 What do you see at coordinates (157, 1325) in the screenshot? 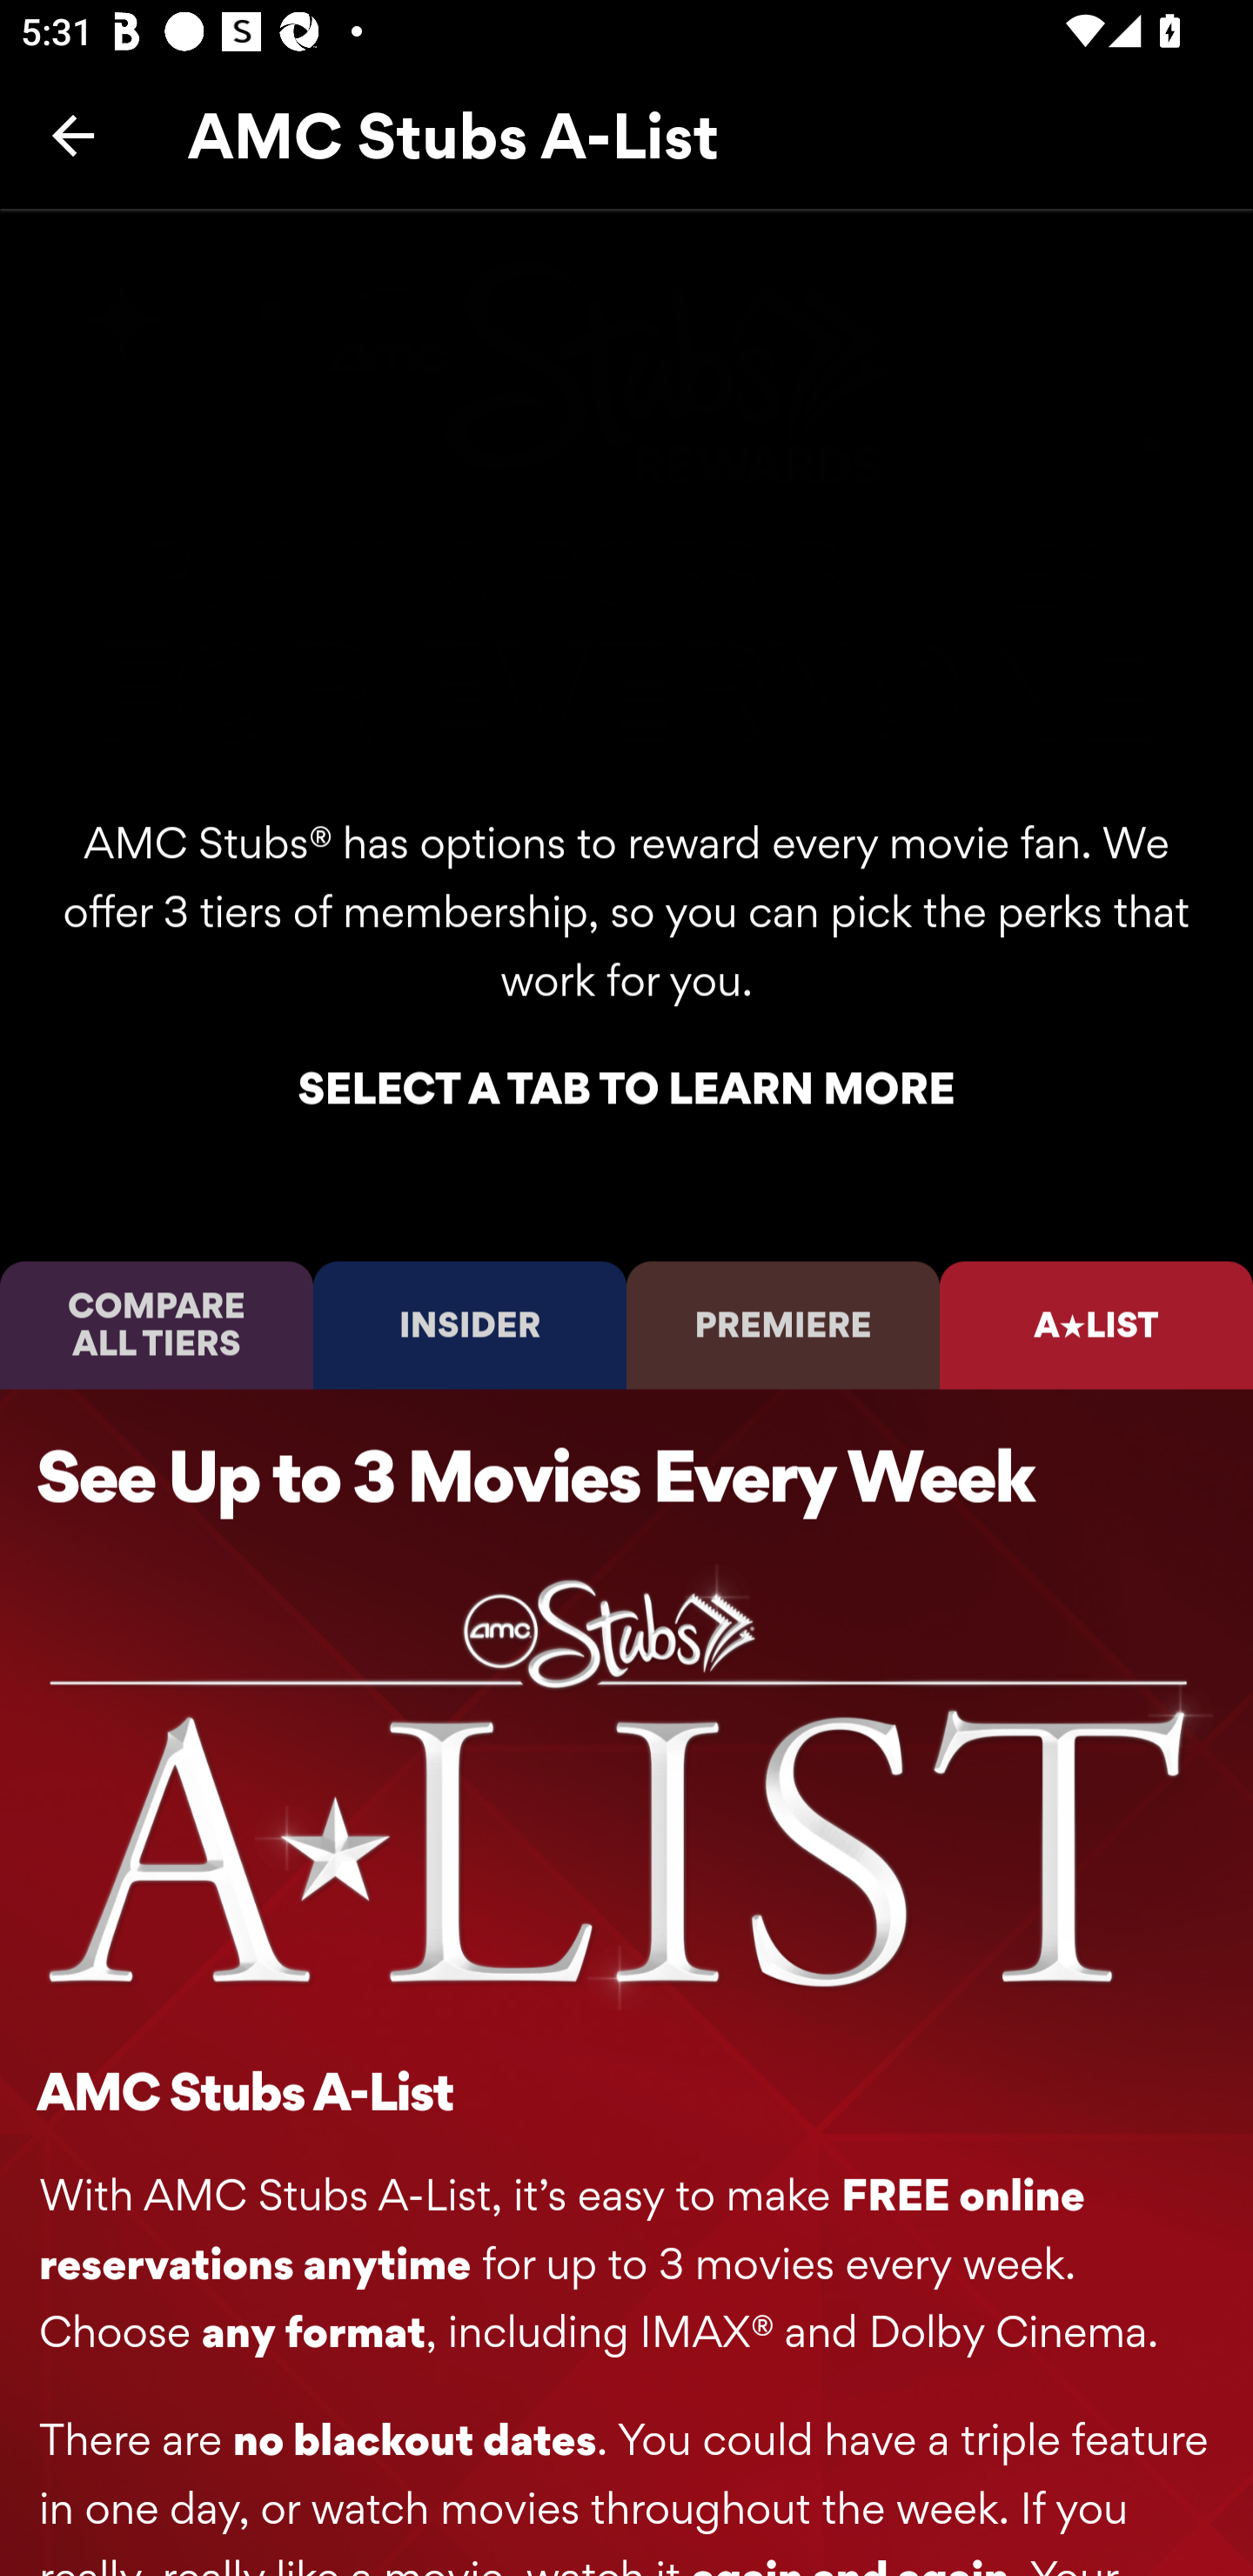
I see `COMPARE ALL TIERS COMPARE ALL TIERS` at bounding box center [157, 1325].